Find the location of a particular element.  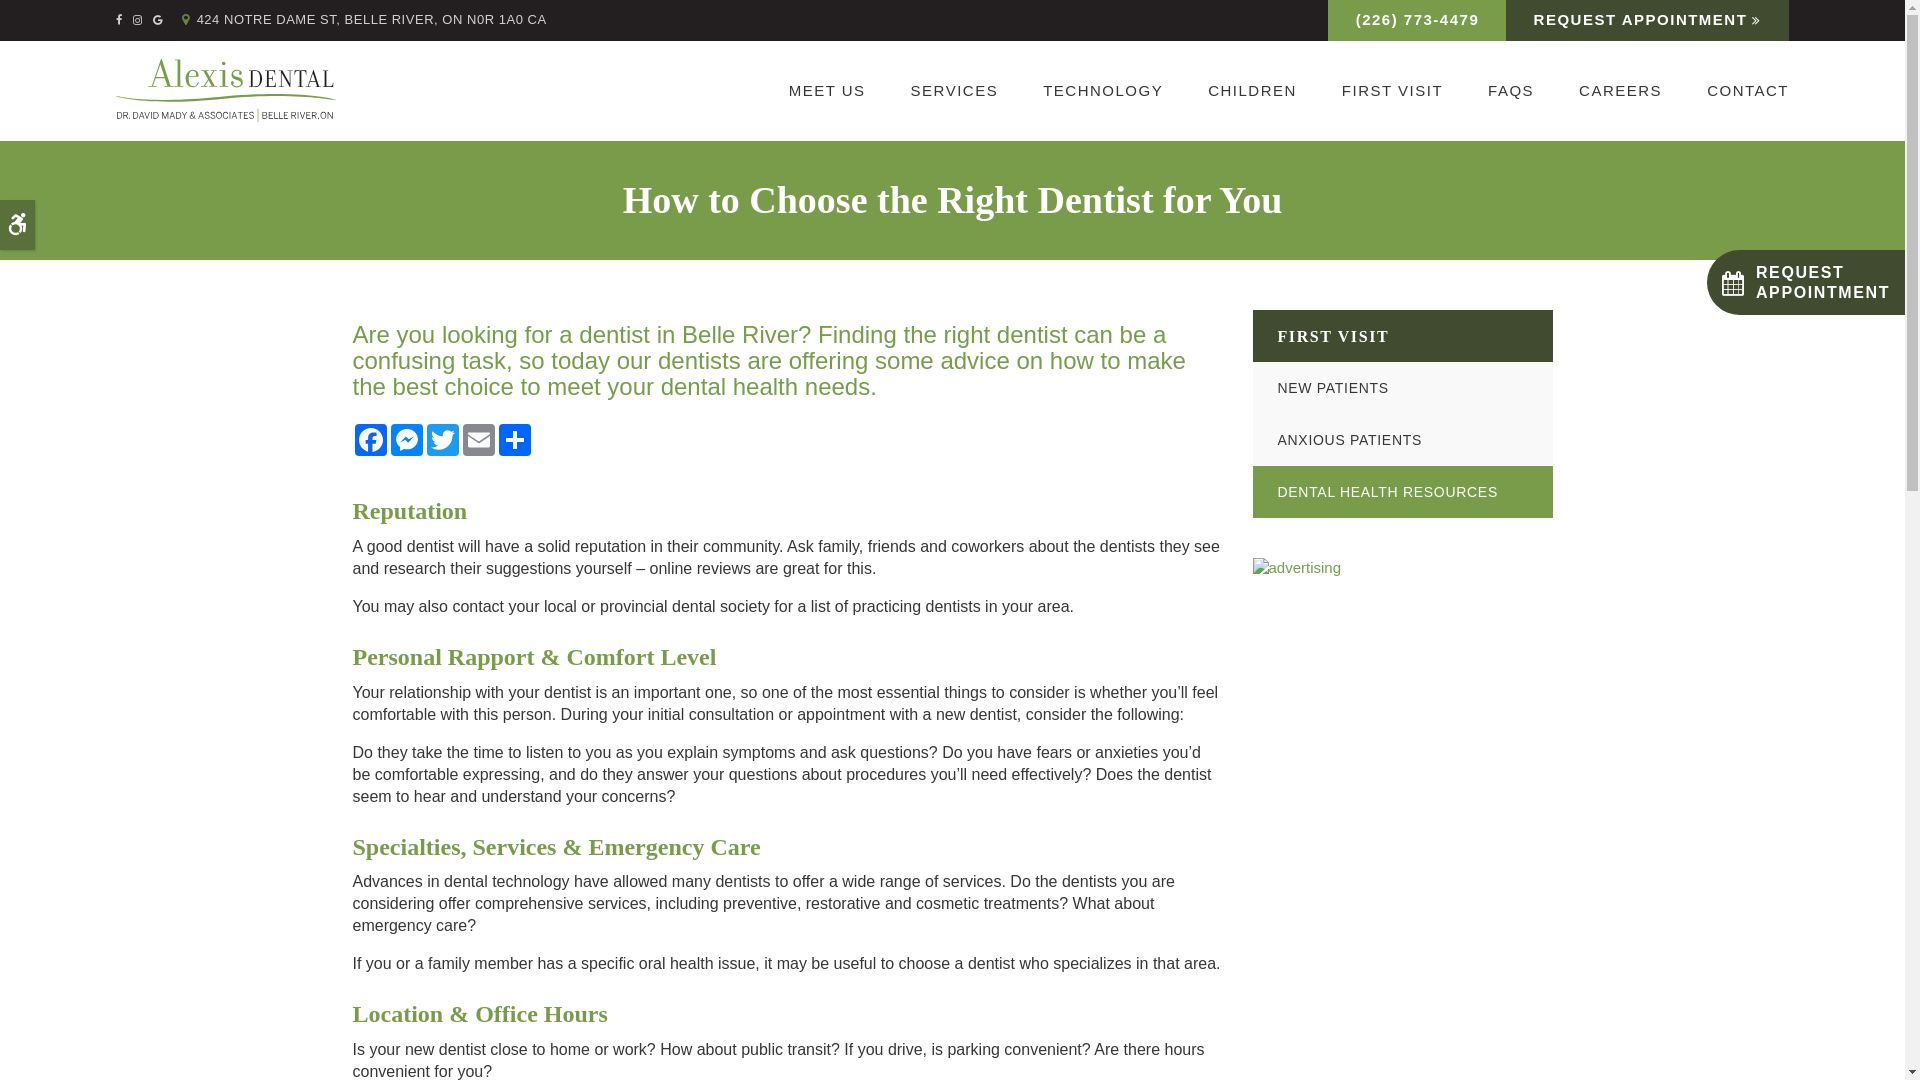

CONTACT is located at coordinates (1737, 91).